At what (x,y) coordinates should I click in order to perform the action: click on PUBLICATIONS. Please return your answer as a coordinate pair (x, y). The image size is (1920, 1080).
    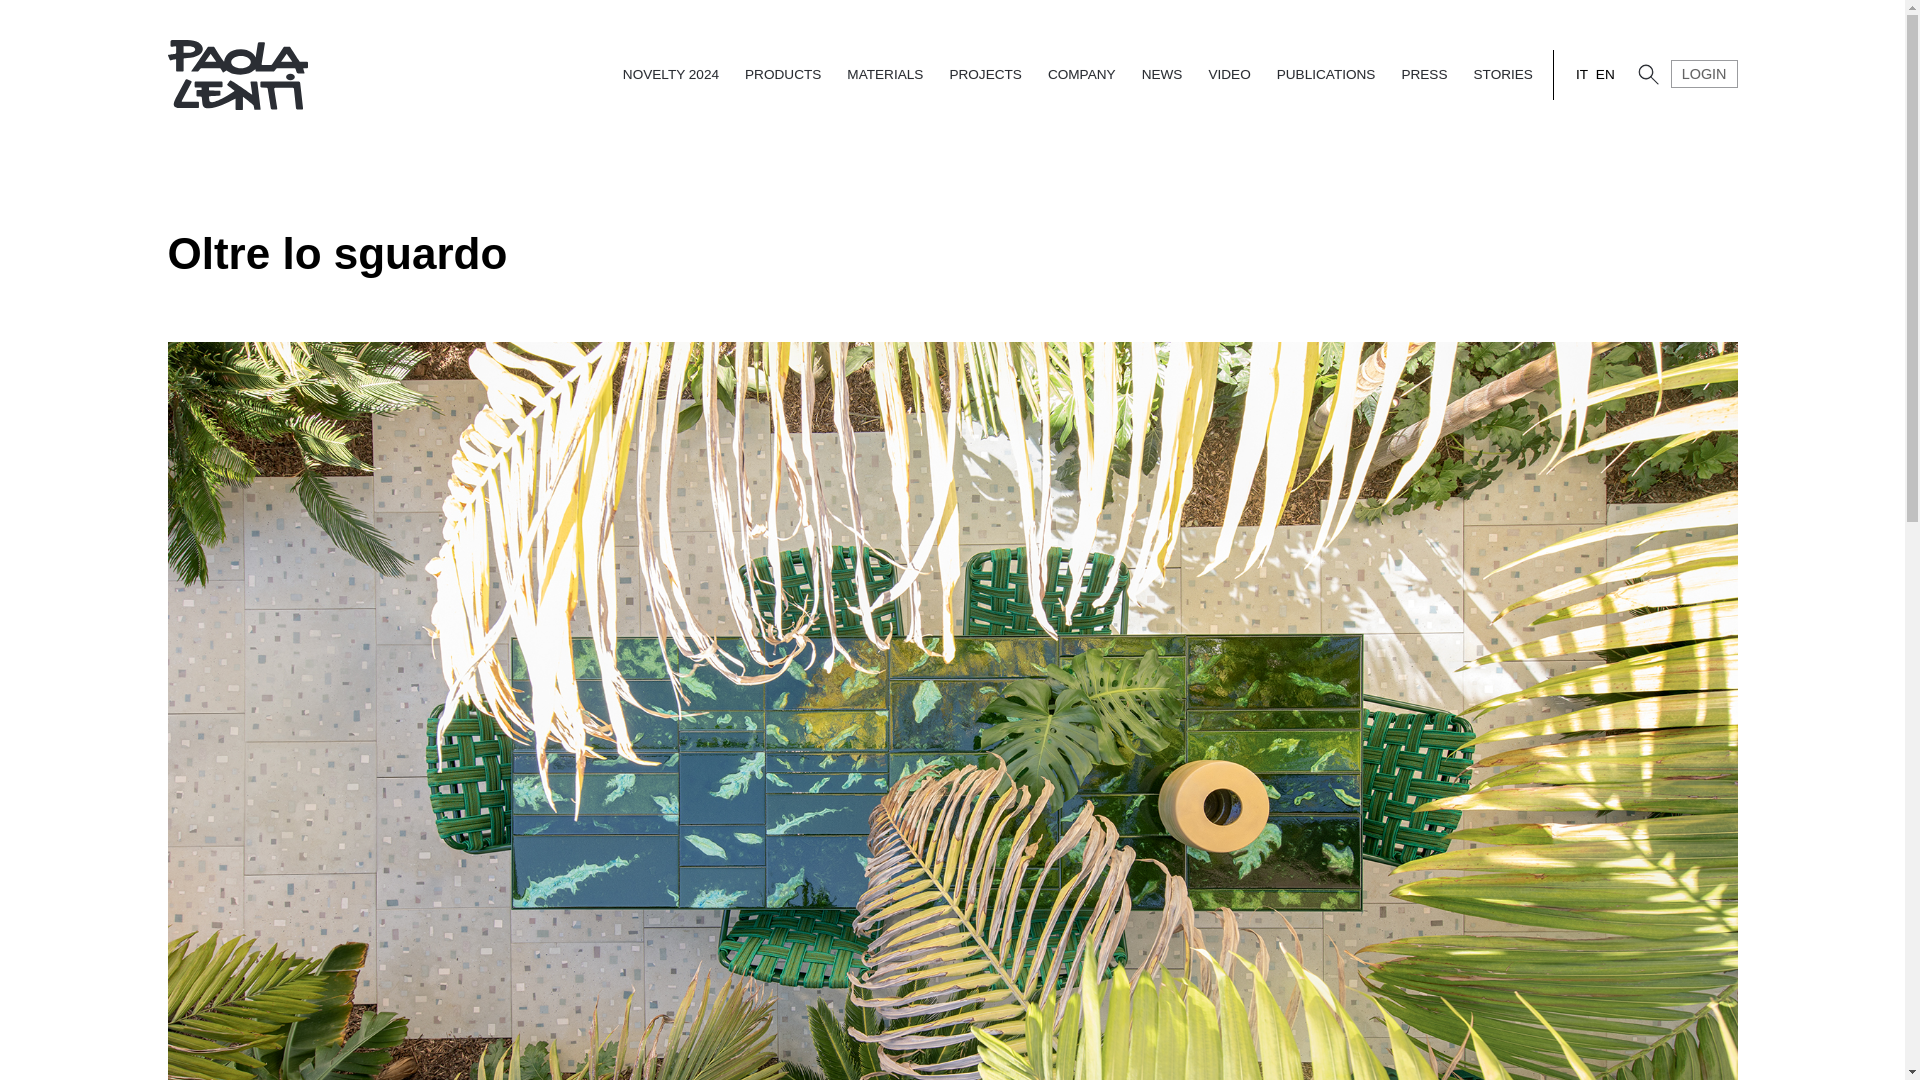
    Looking at the image, I should click on (1326, 74).